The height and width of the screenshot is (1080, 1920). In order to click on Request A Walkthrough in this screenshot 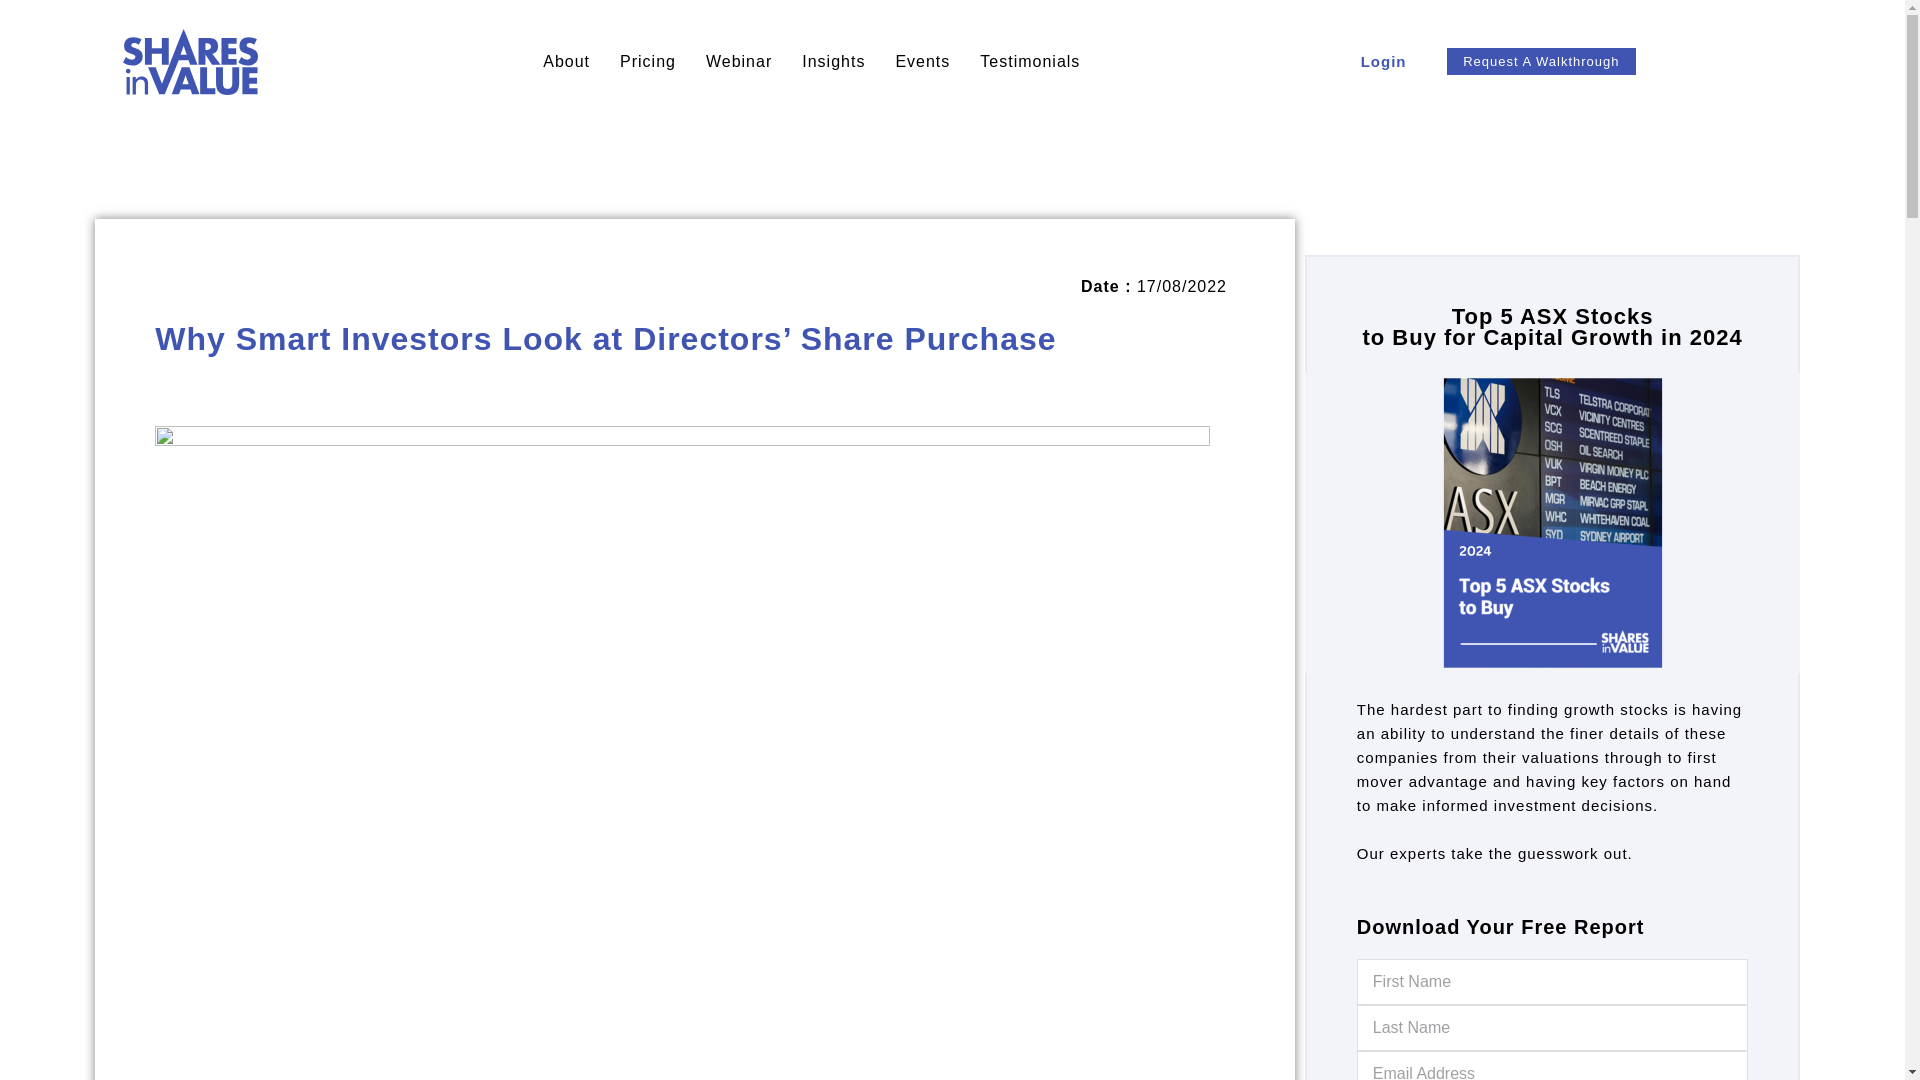, I will do `click(1540, 60)`.